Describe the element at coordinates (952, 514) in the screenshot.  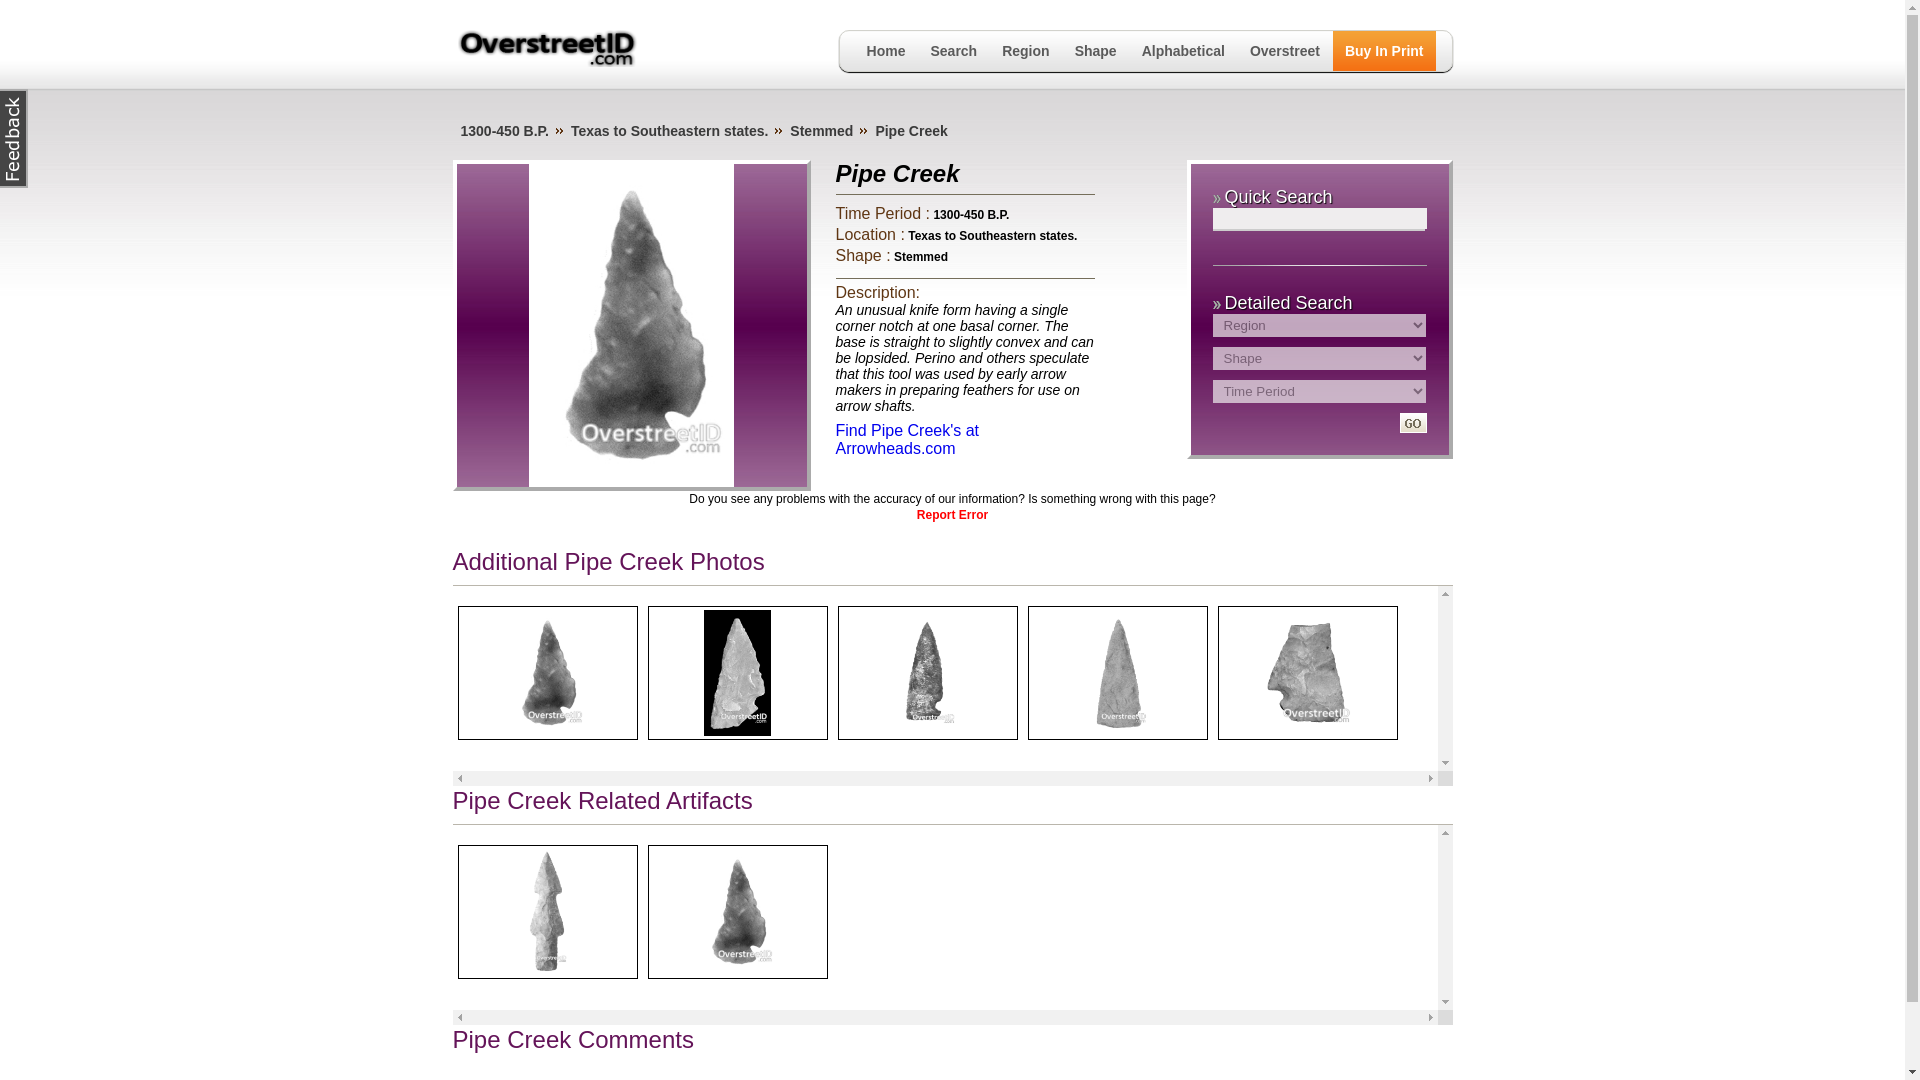
I see `Report Error` at that location.